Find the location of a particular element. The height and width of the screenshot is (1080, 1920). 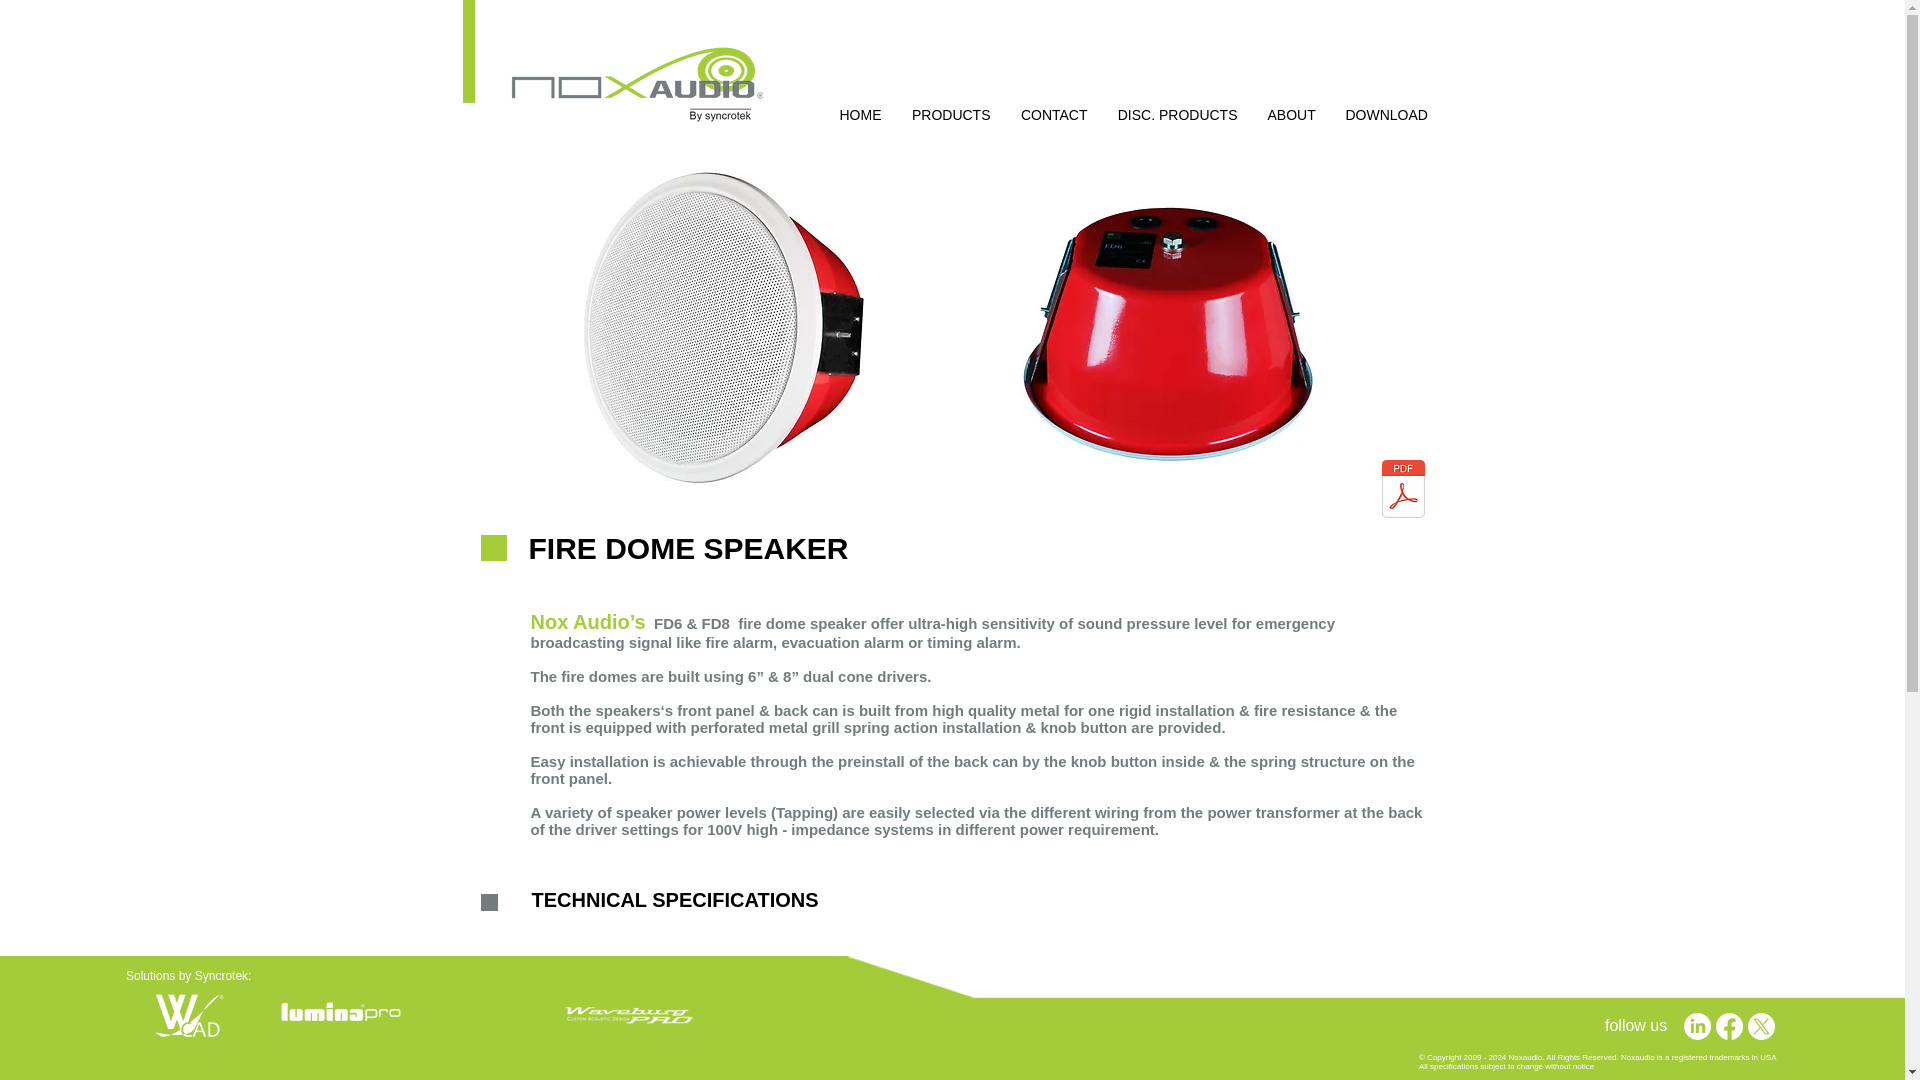

Noxaudio is located at coordinates (612, 62).